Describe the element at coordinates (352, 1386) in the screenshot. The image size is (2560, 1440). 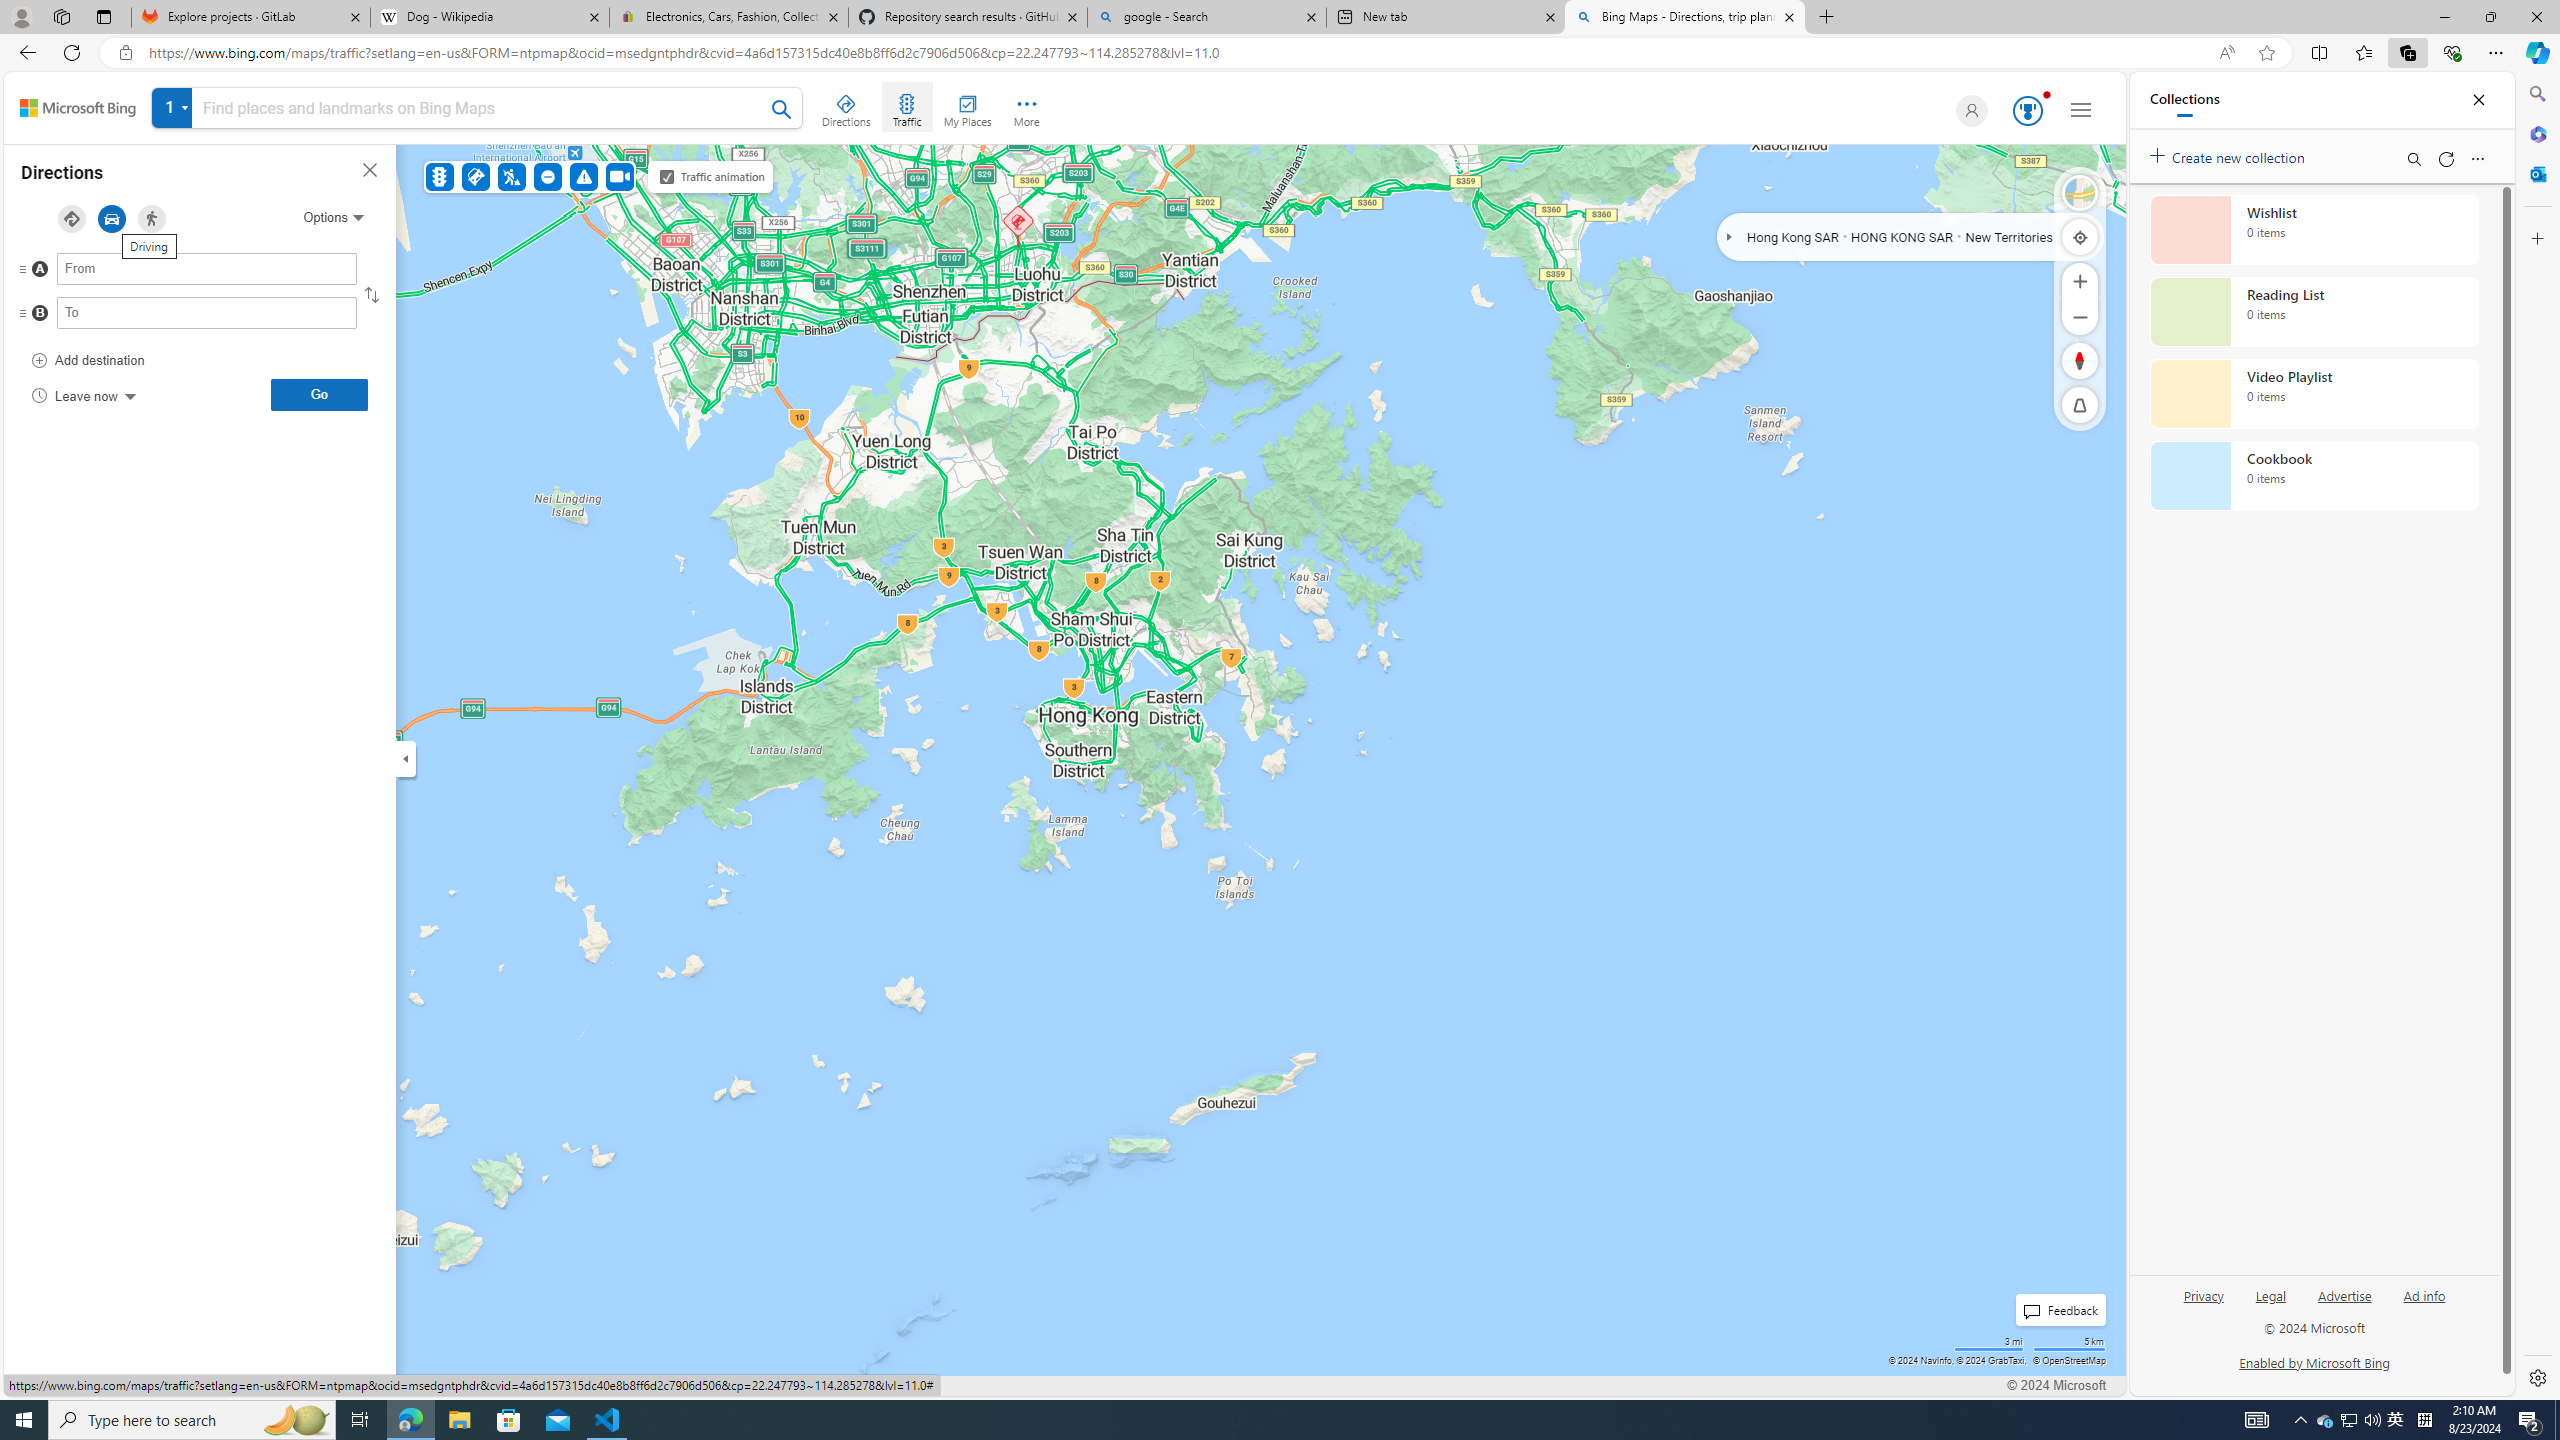
I see `About our ads` at that location.